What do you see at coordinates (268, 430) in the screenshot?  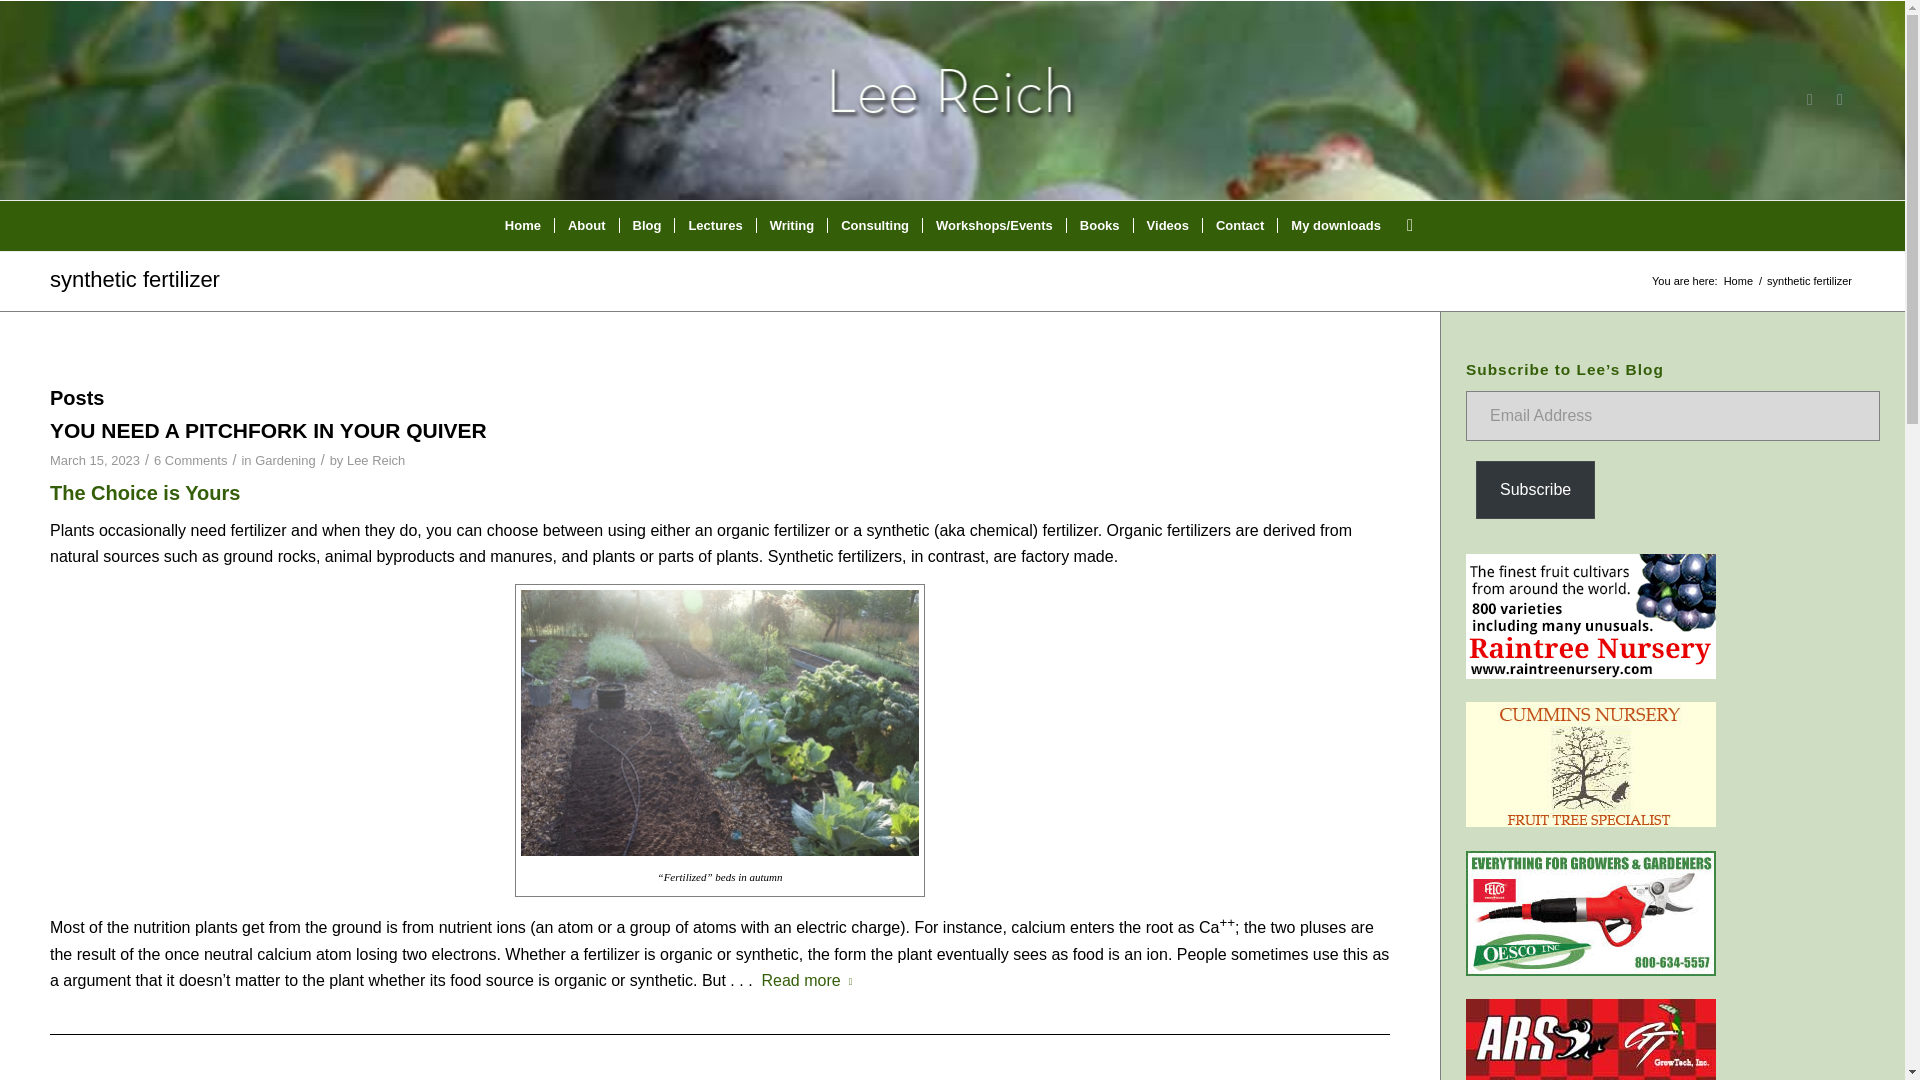 I see `YOU NEED A PITCHFORK IN YOUR QUIVER` at bounding box center [268, 430].